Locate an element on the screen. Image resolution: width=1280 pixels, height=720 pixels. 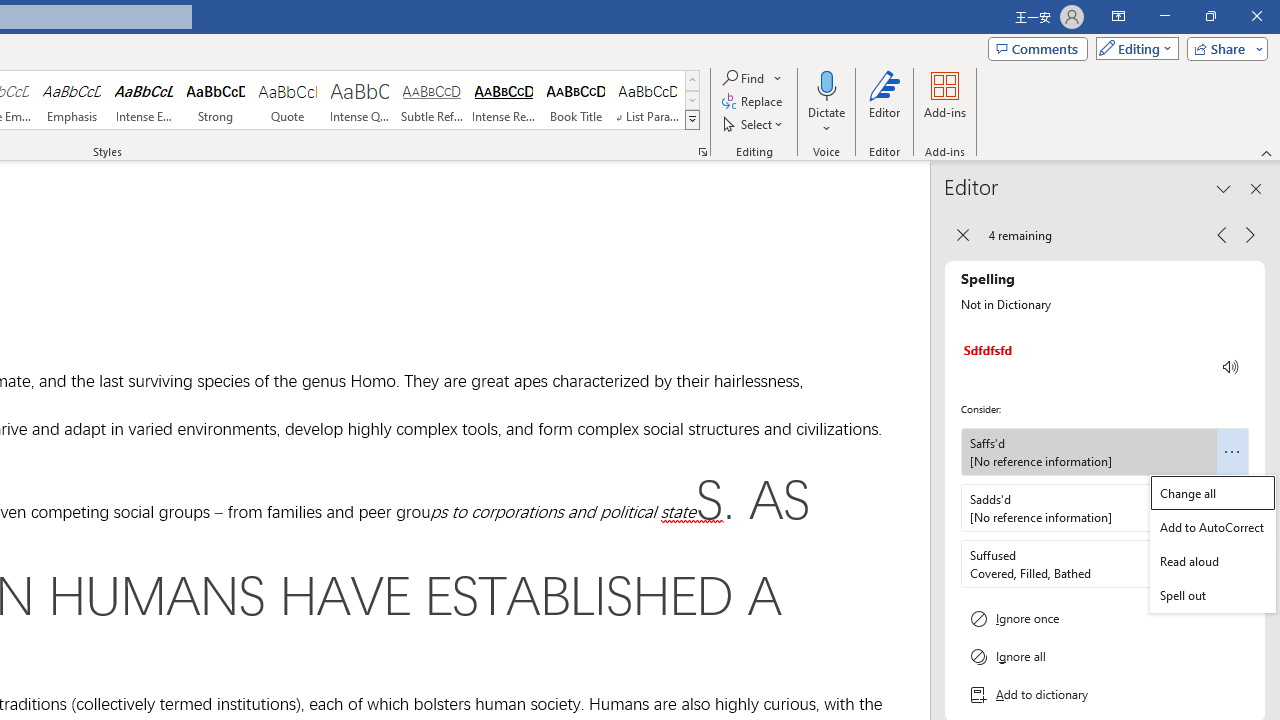
Add to dictionary is located at coordinates (1105, 695).